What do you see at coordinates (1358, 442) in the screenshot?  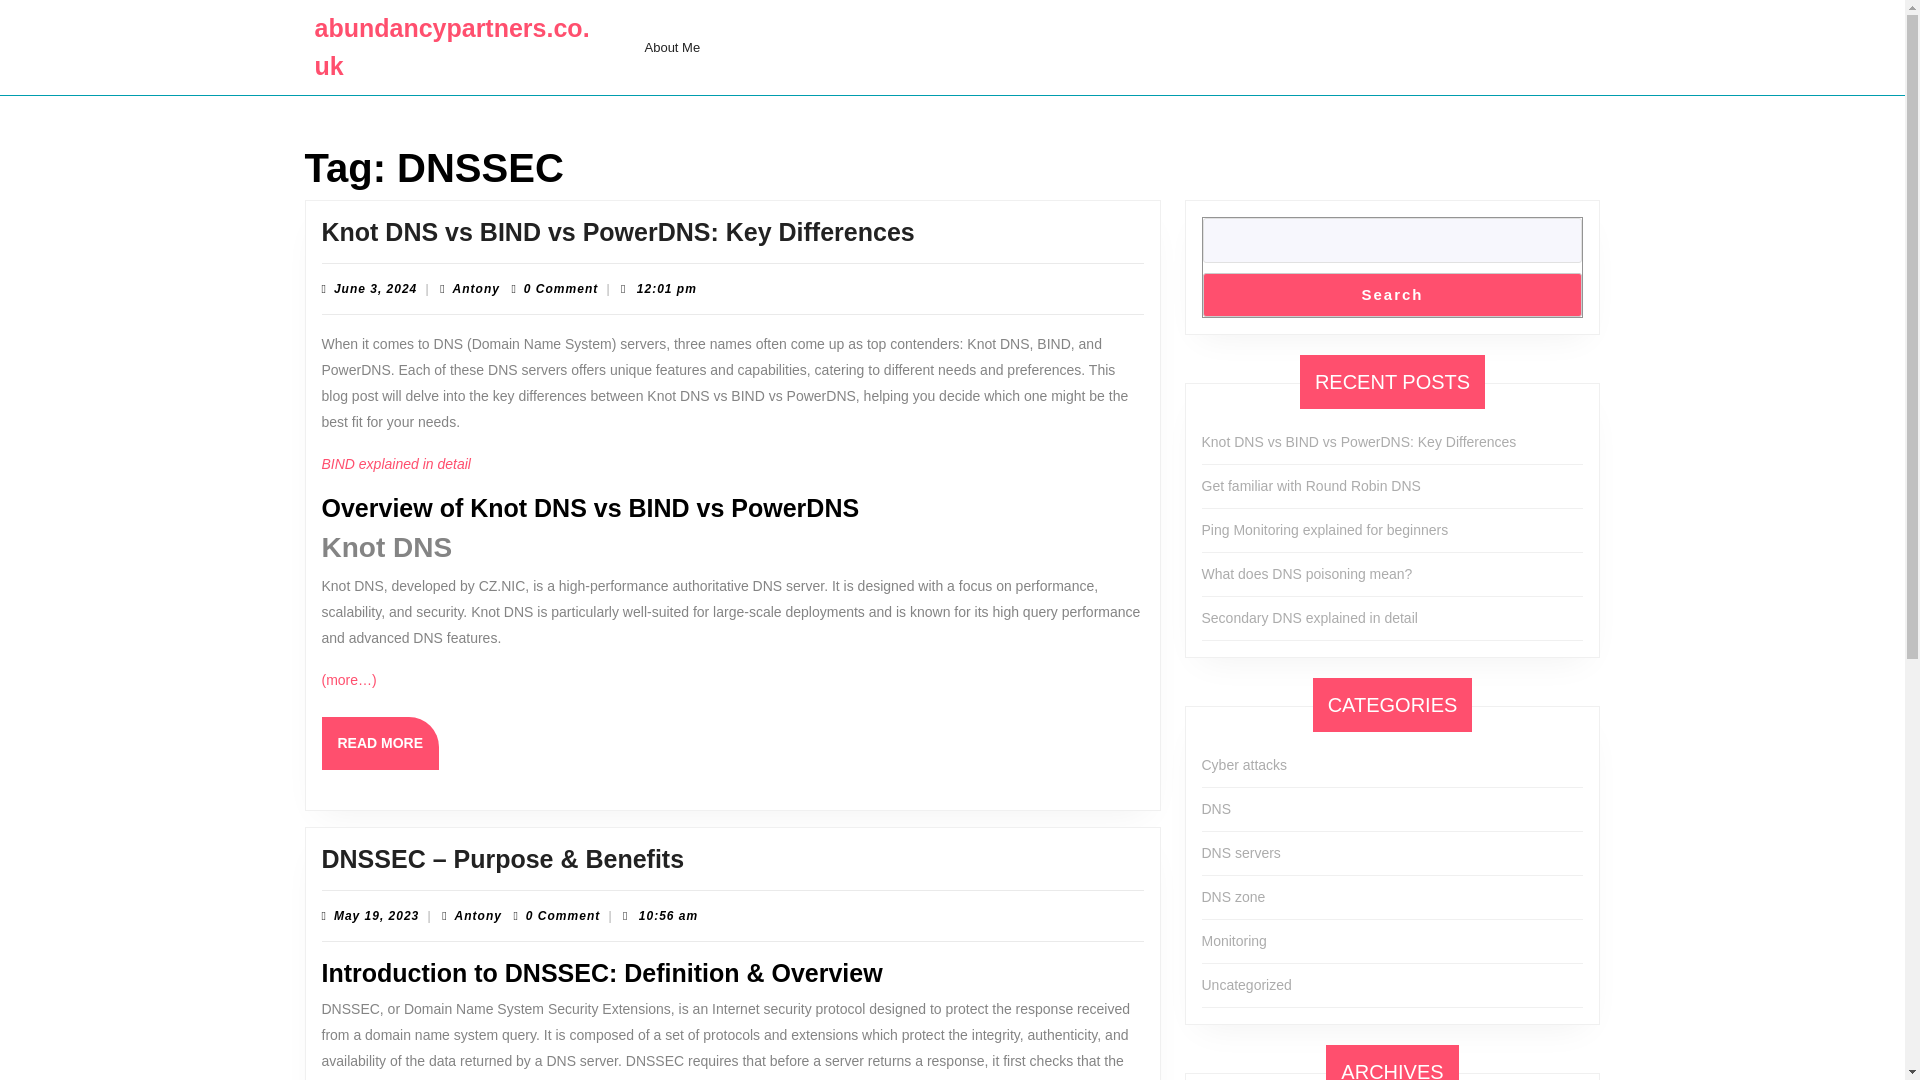 I see `DNS servers` at bounding box center [1358, 442].